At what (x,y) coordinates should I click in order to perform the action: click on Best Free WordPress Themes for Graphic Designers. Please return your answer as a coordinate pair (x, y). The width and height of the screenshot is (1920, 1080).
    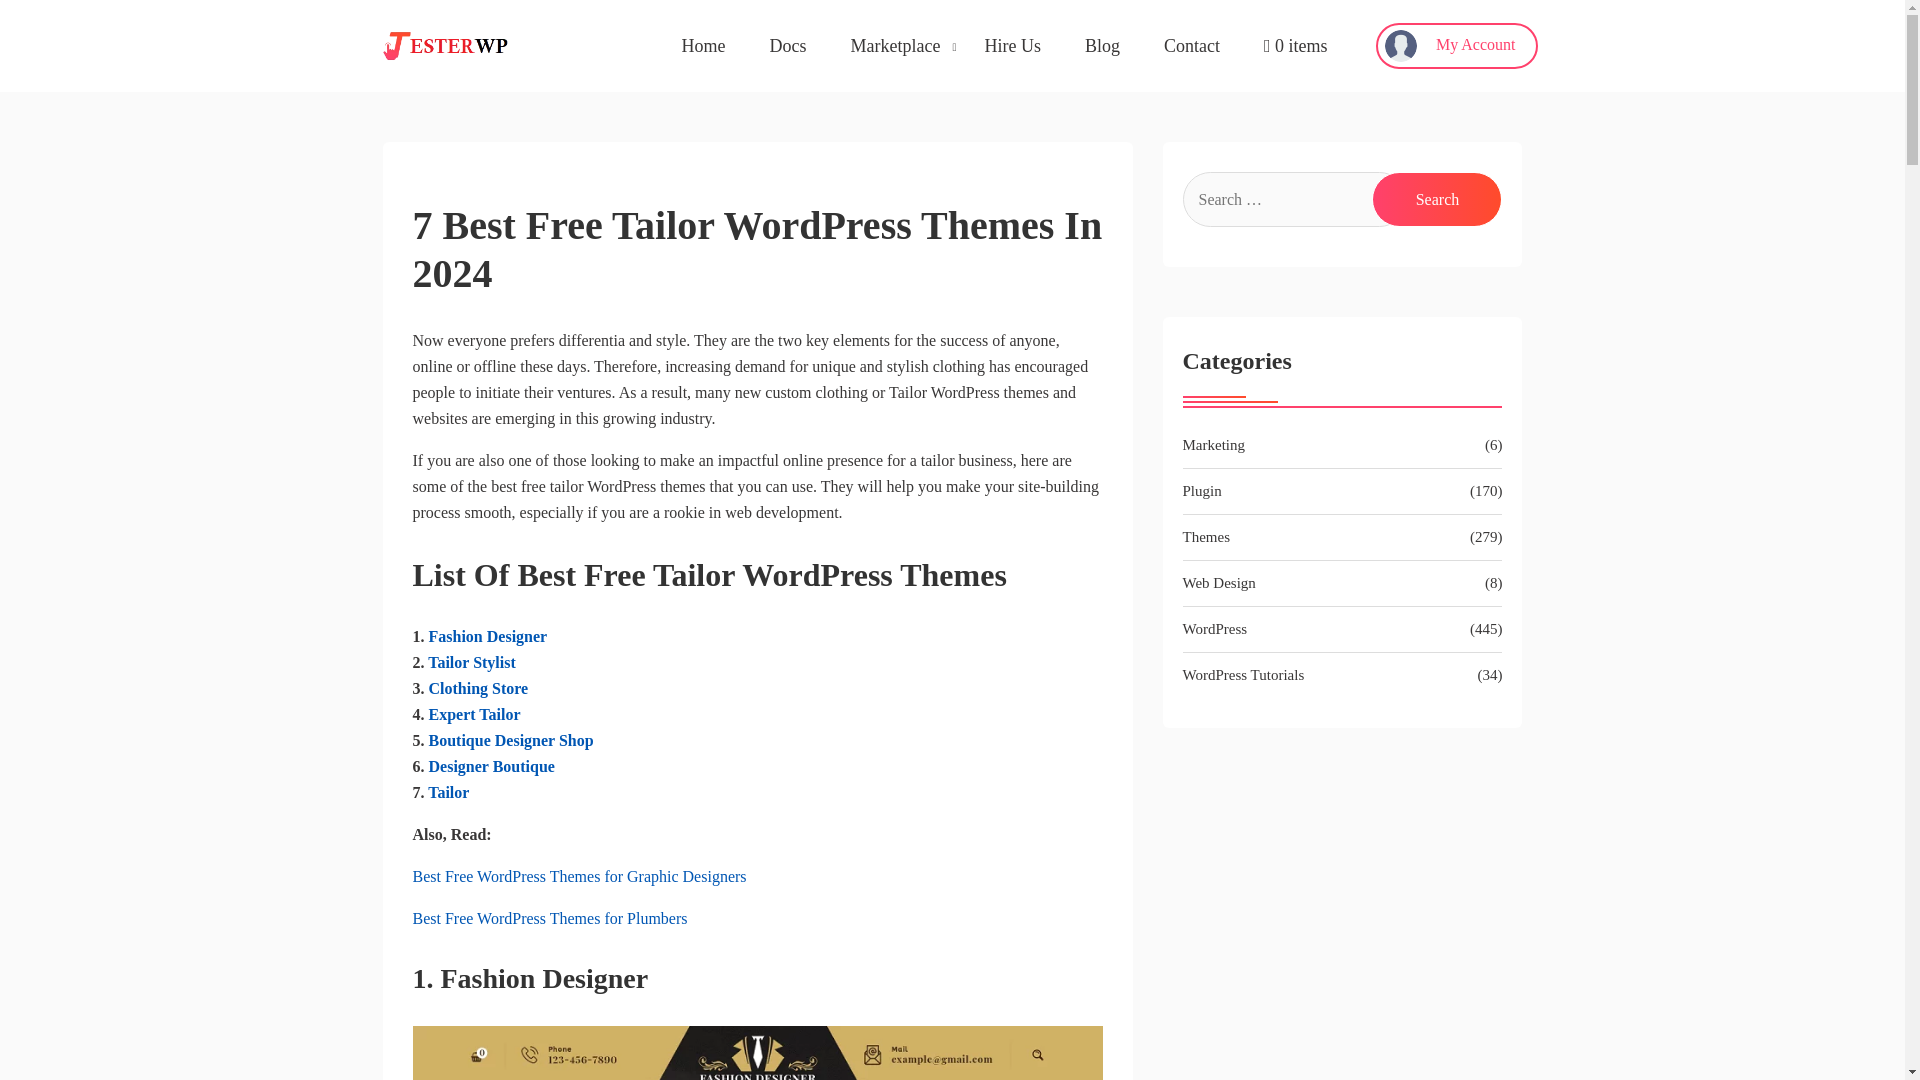
    Looking at the image, I should click on (579, 876).